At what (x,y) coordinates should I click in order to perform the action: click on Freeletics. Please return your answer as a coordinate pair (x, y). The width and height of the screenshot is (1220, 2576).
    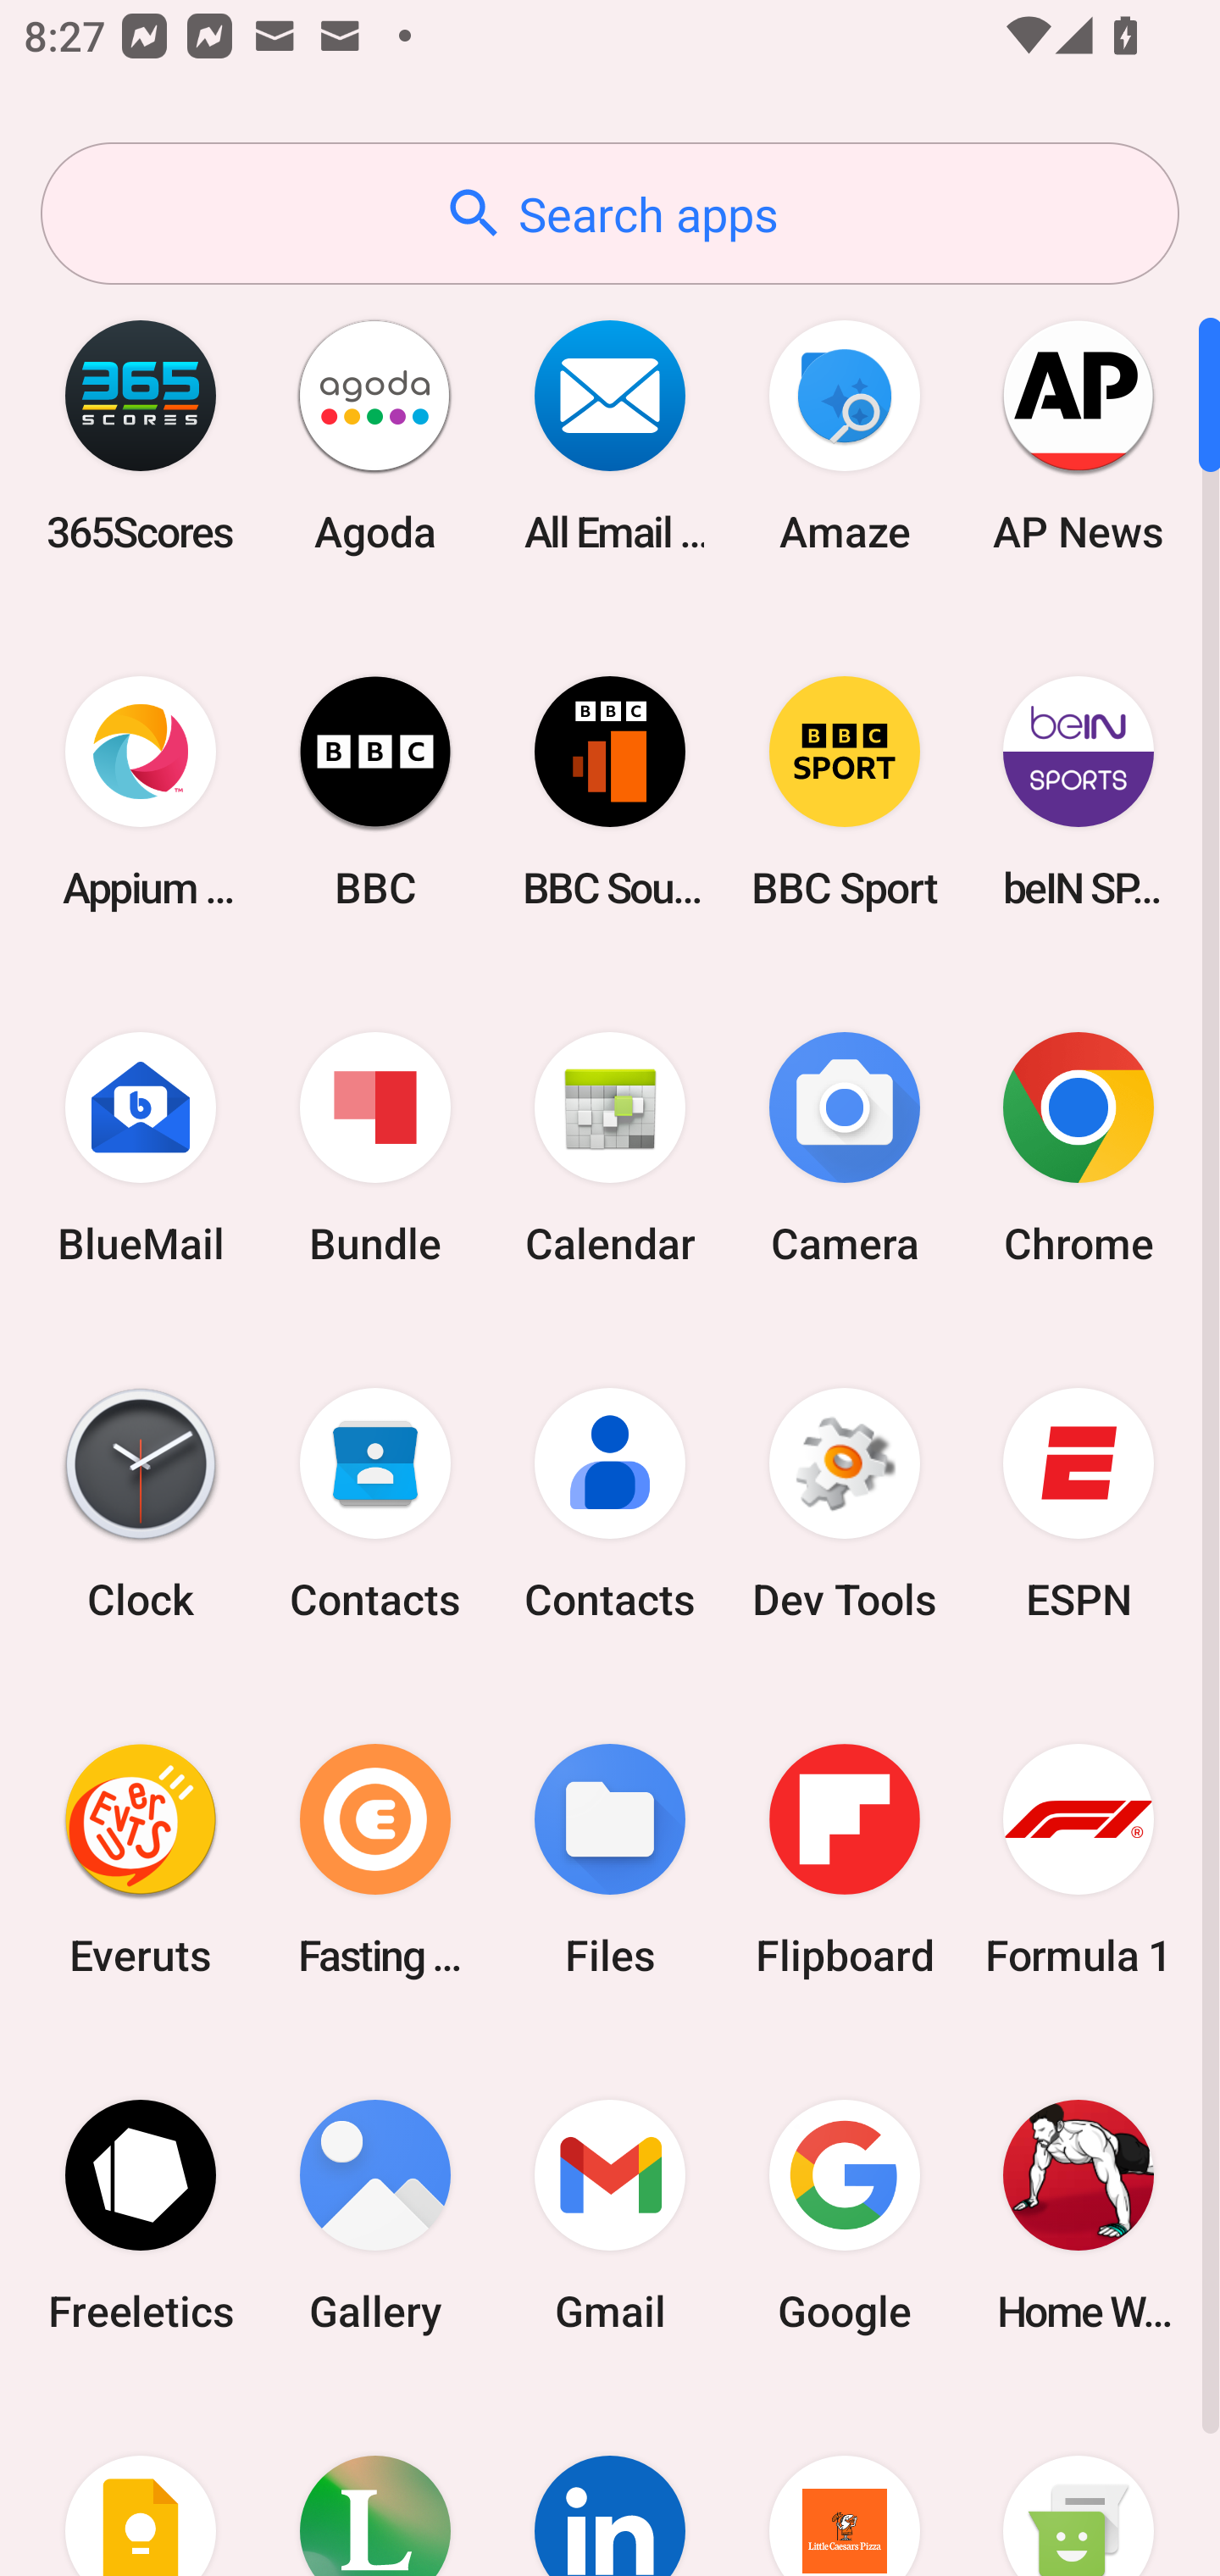
    Looking at the image, I should click on (141, 2215).